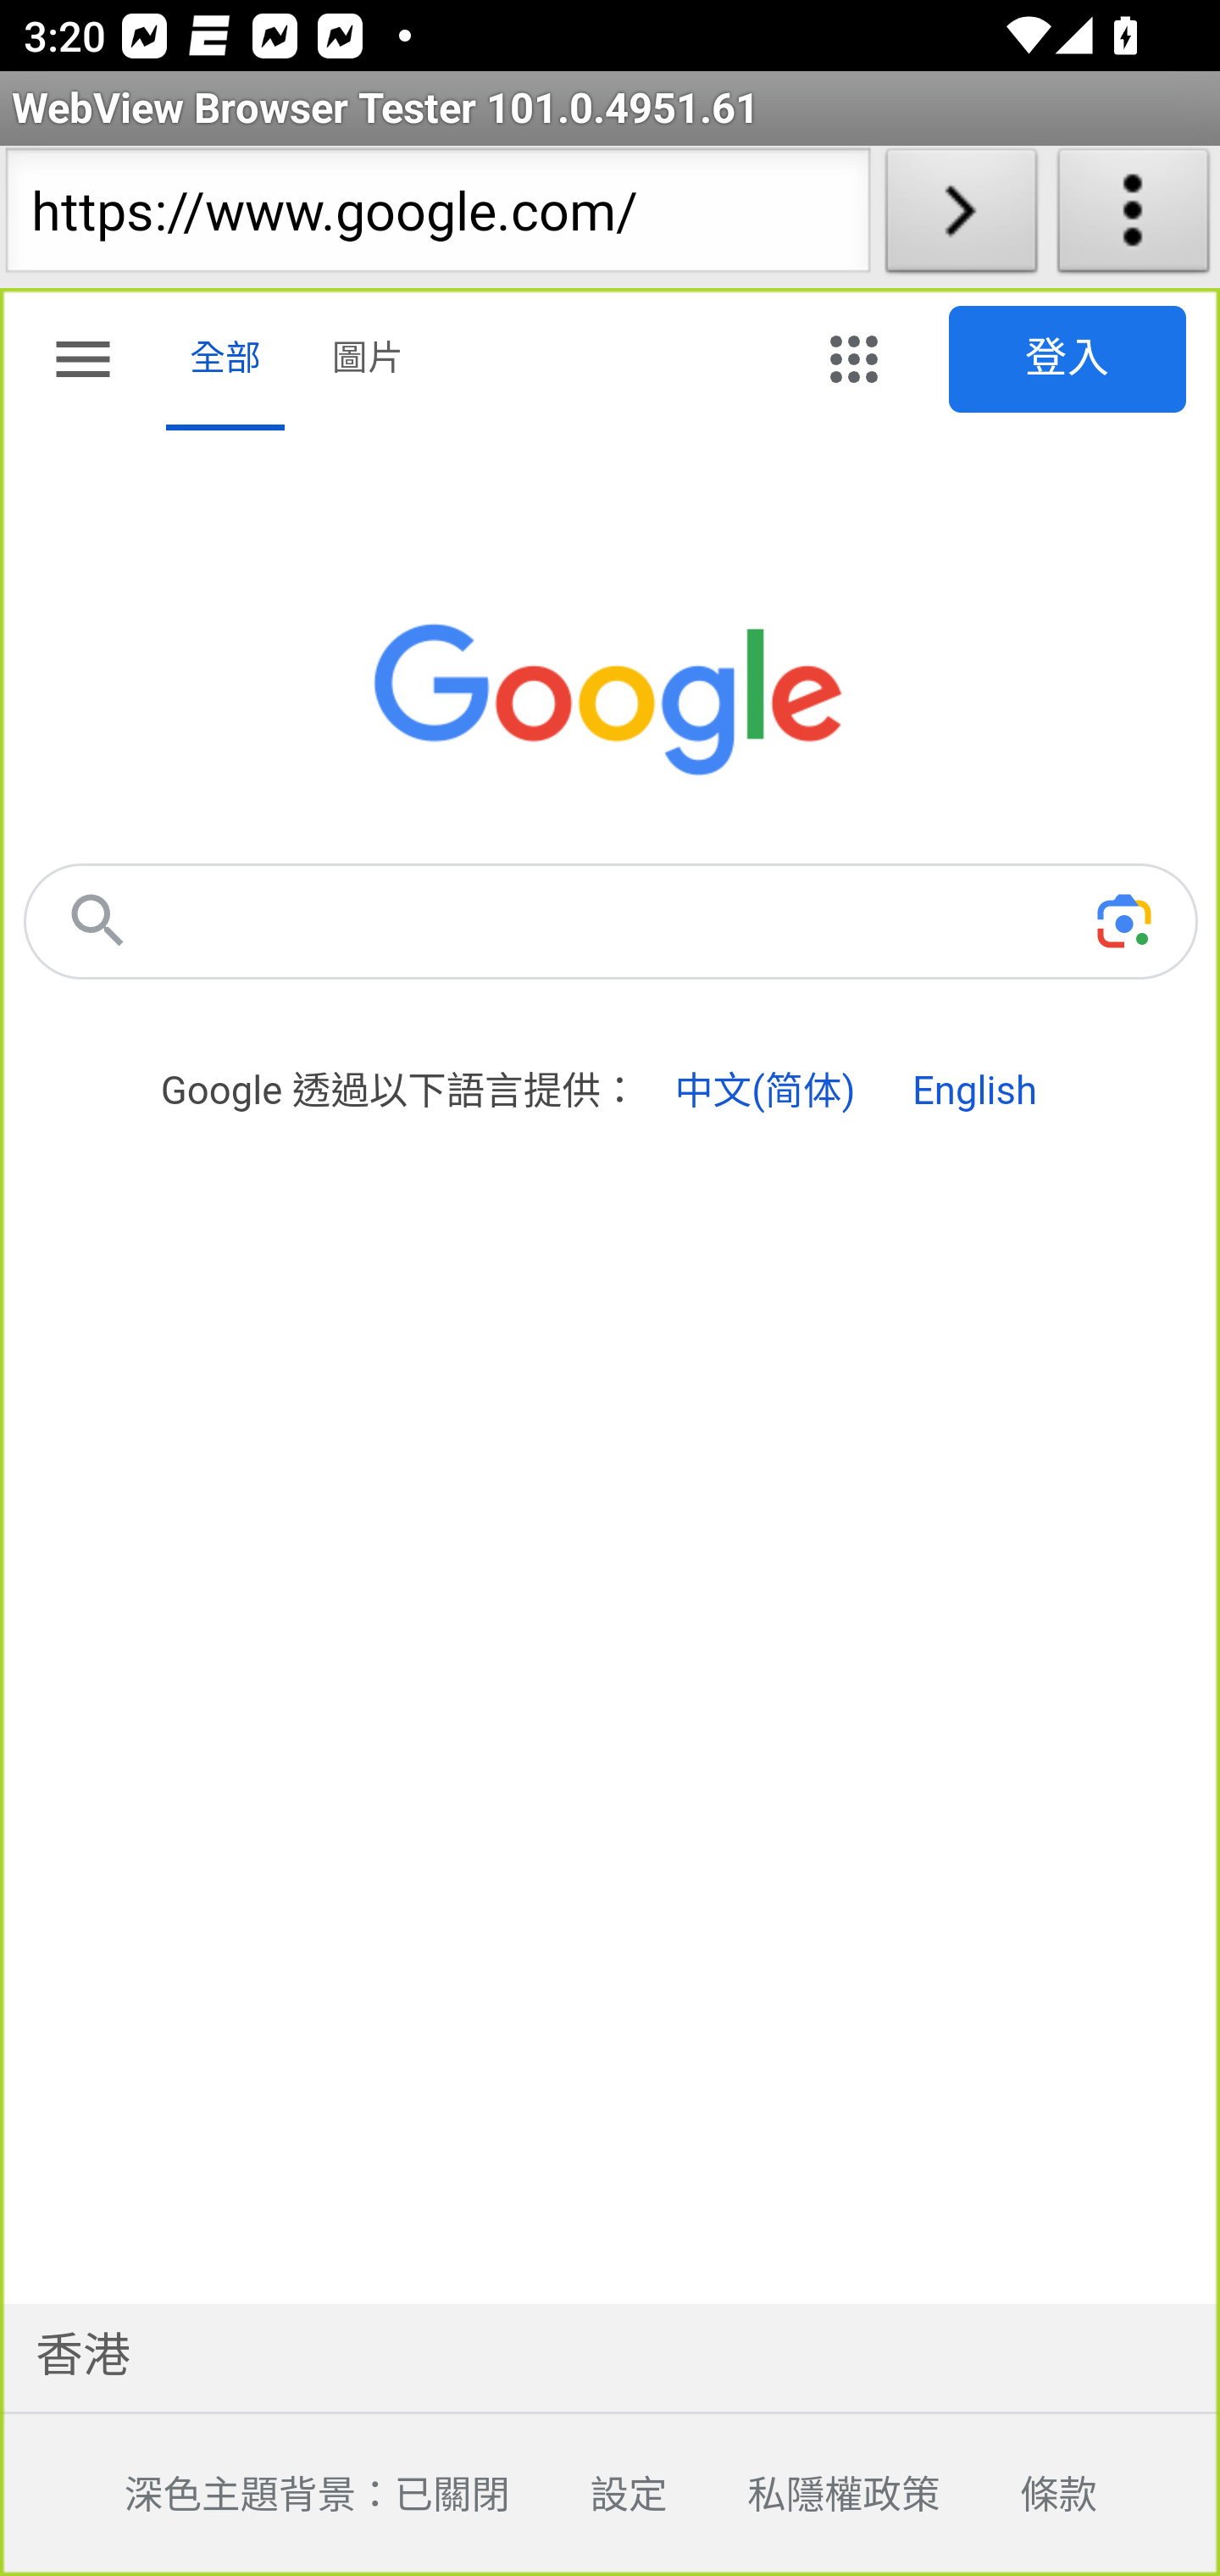  Describe the element at coordinates (803, 2496) in the screenshot. I see `私隱權政策` at that location.